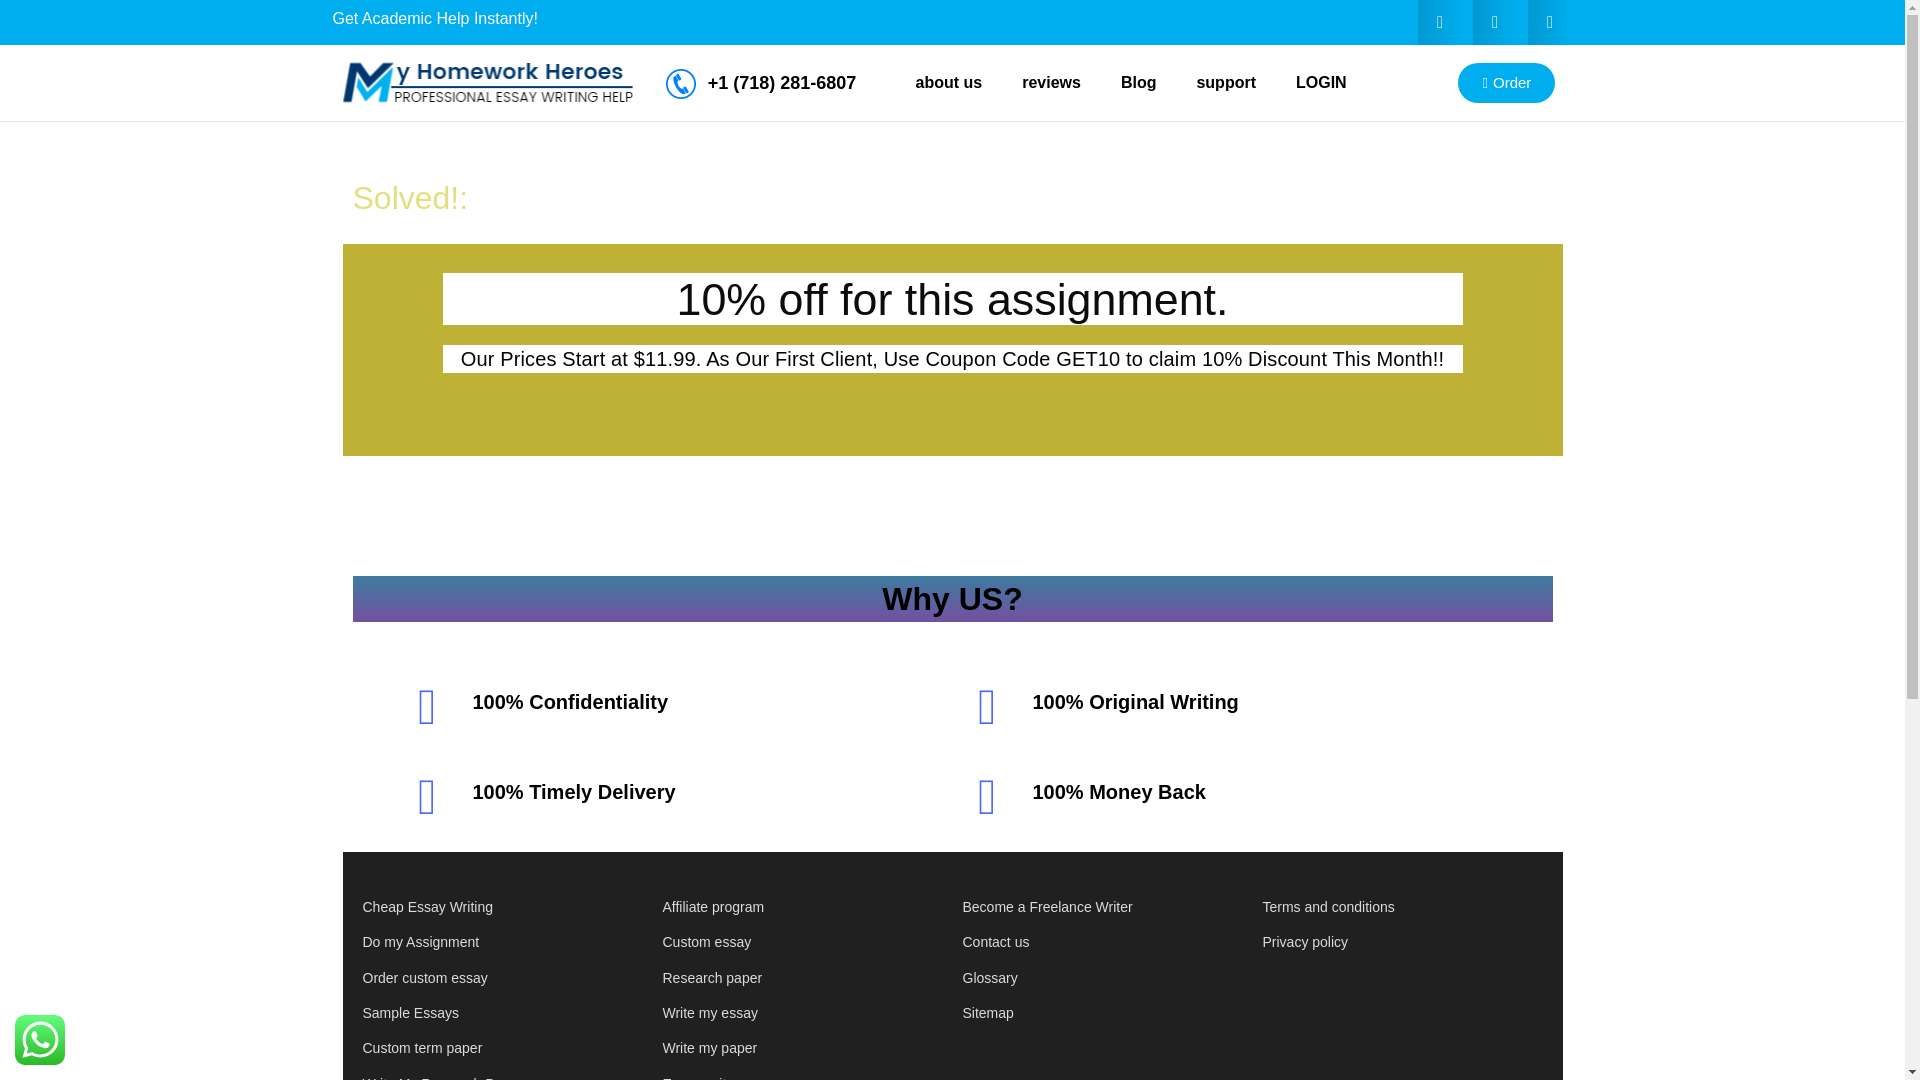 This screenshot has height=1080, width=1920. What do you see at coordinates (949, 82) in the screenshot?
I see `about us` at bounding box center [949, 82].